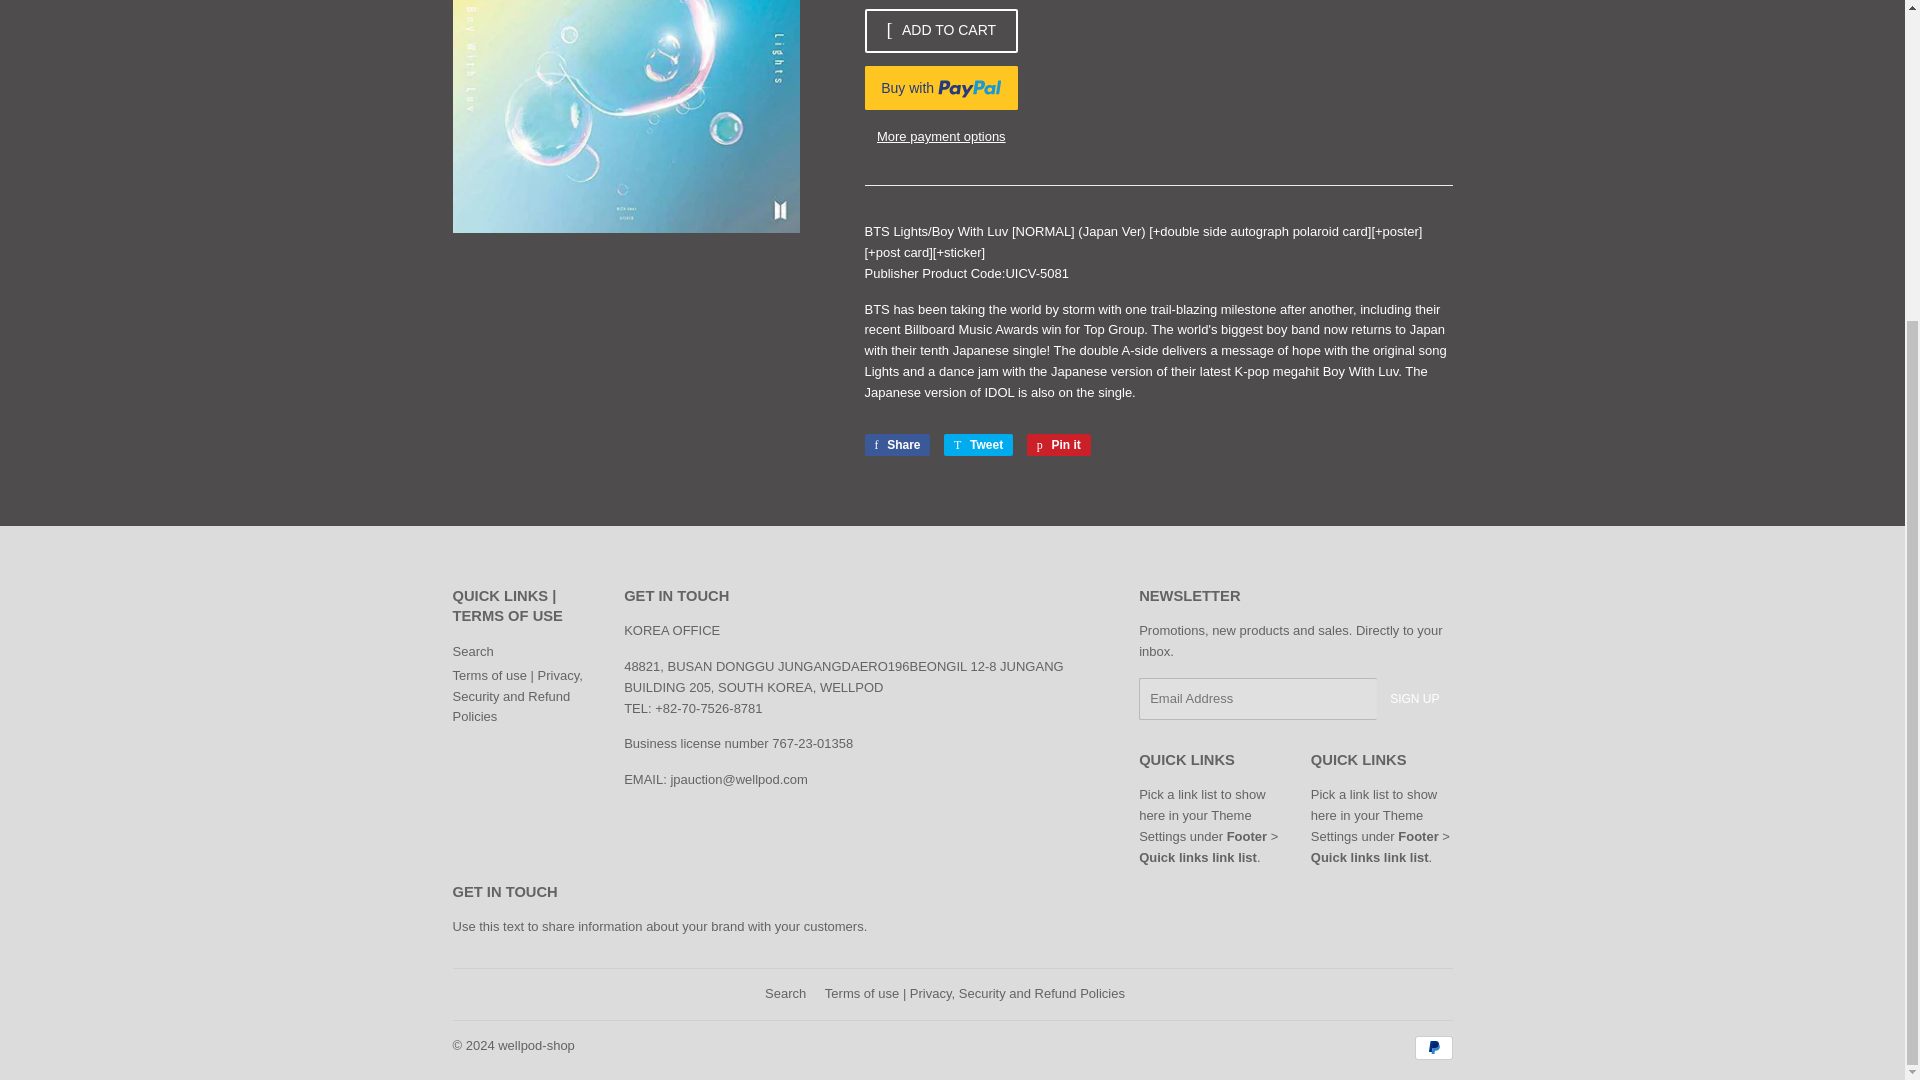 Image resolution: width=1920 pixels, height=1080 pixels. Describe the element at coordinates (1058, 444) in the screenshot. I see `wellpod-shop` at that location.